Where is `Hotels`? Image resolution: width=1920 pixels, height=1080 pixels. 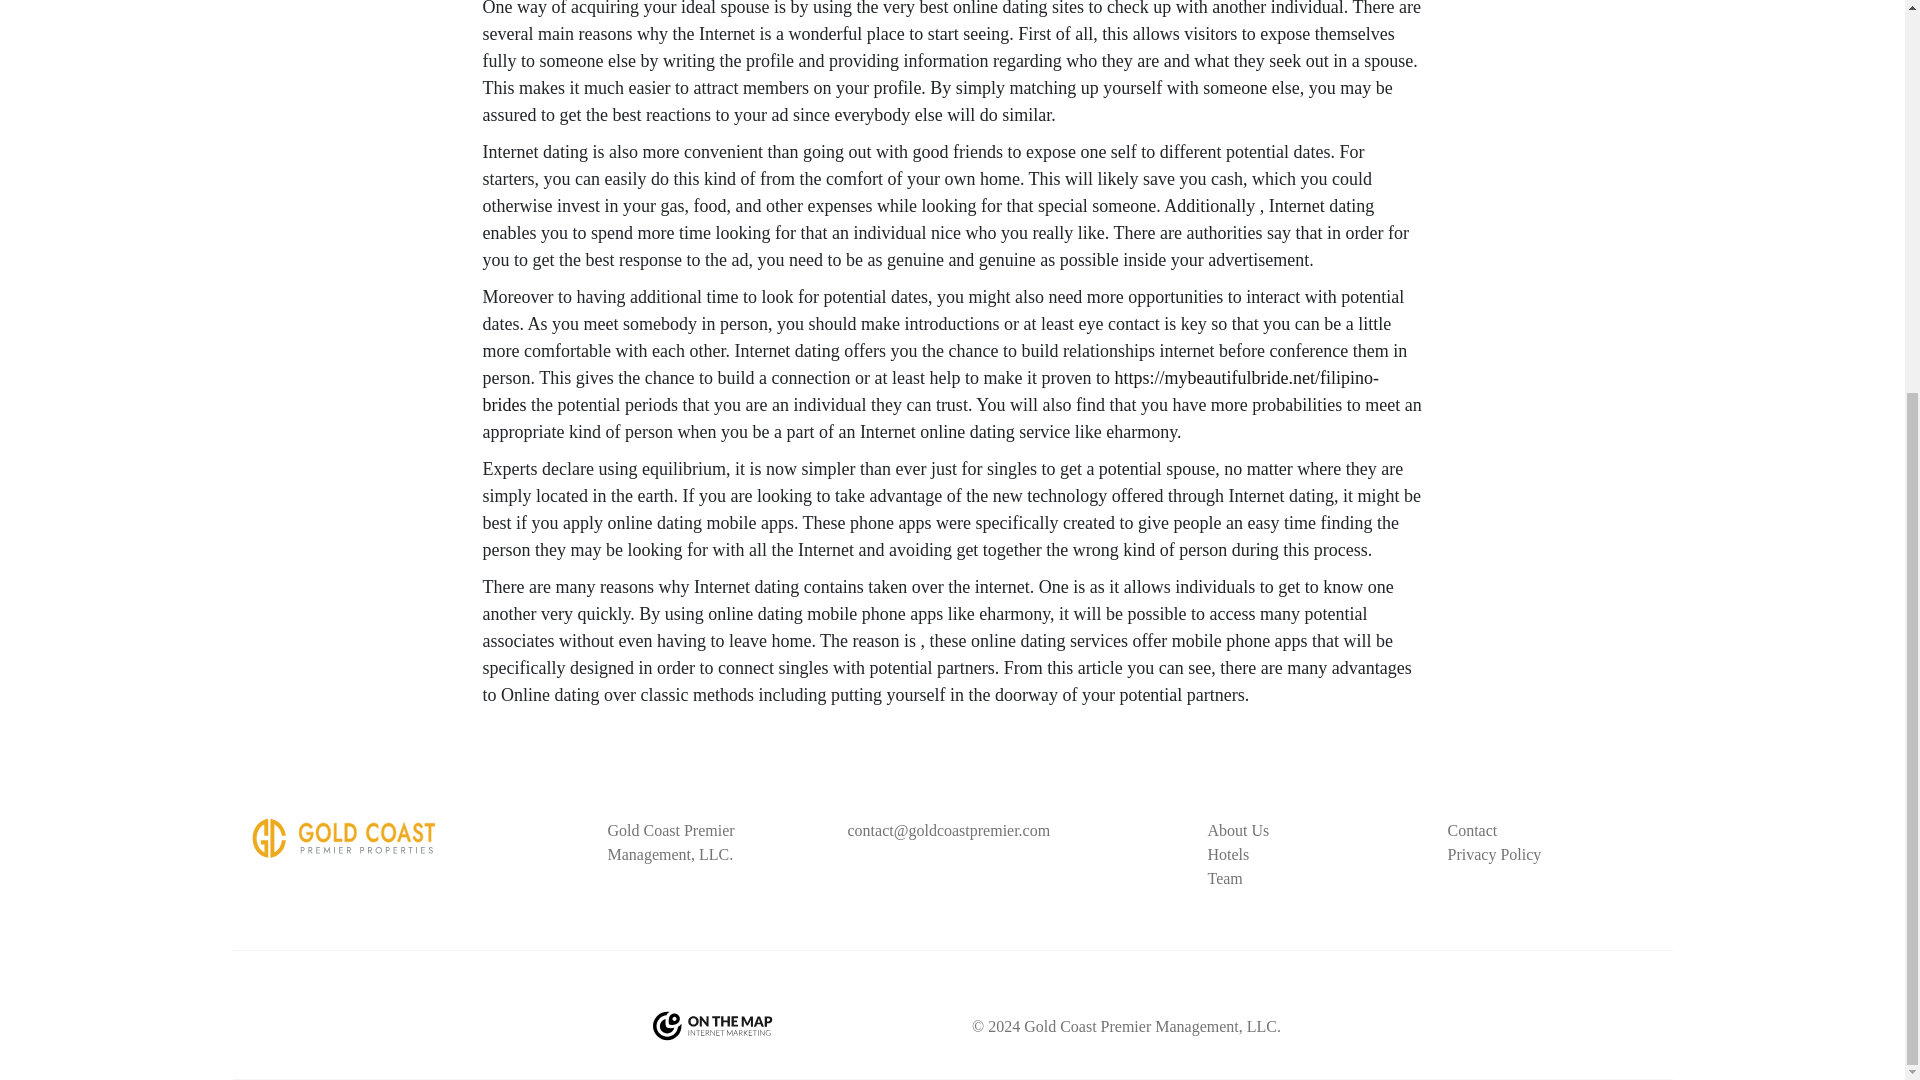
Hotels is located at coordinates (1228, 854).